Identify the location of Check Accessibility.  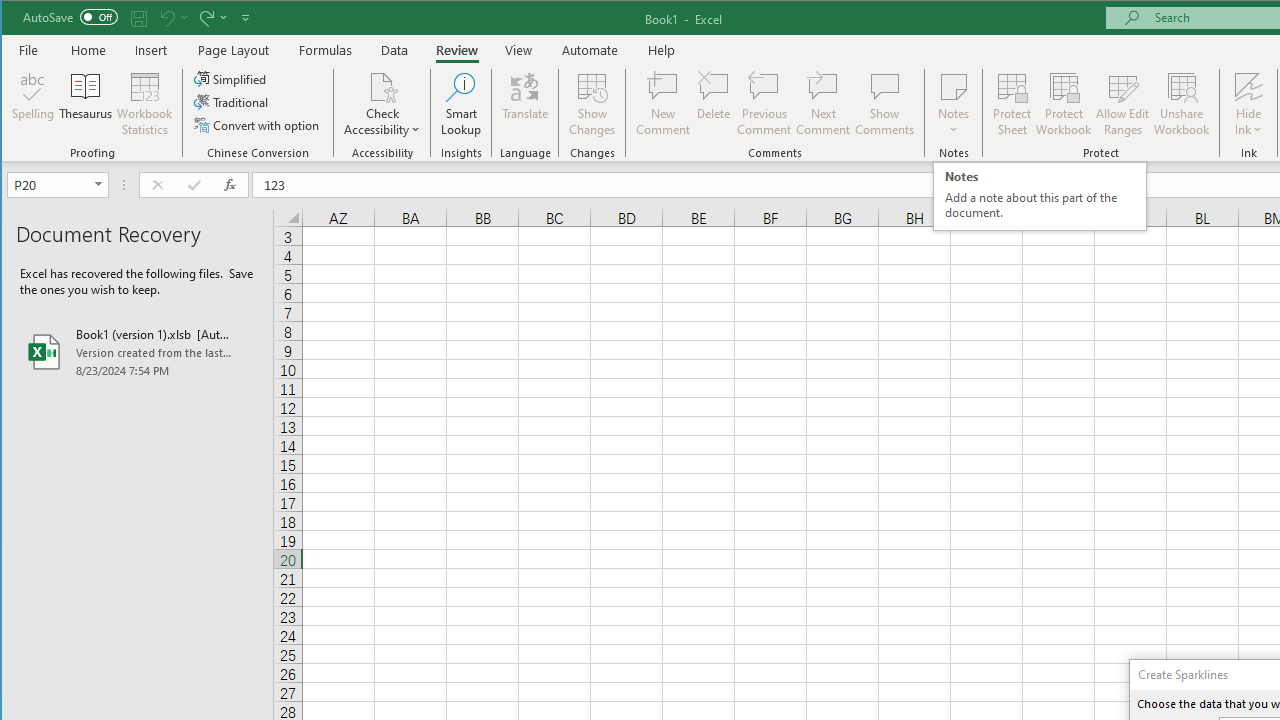
(382, 104).